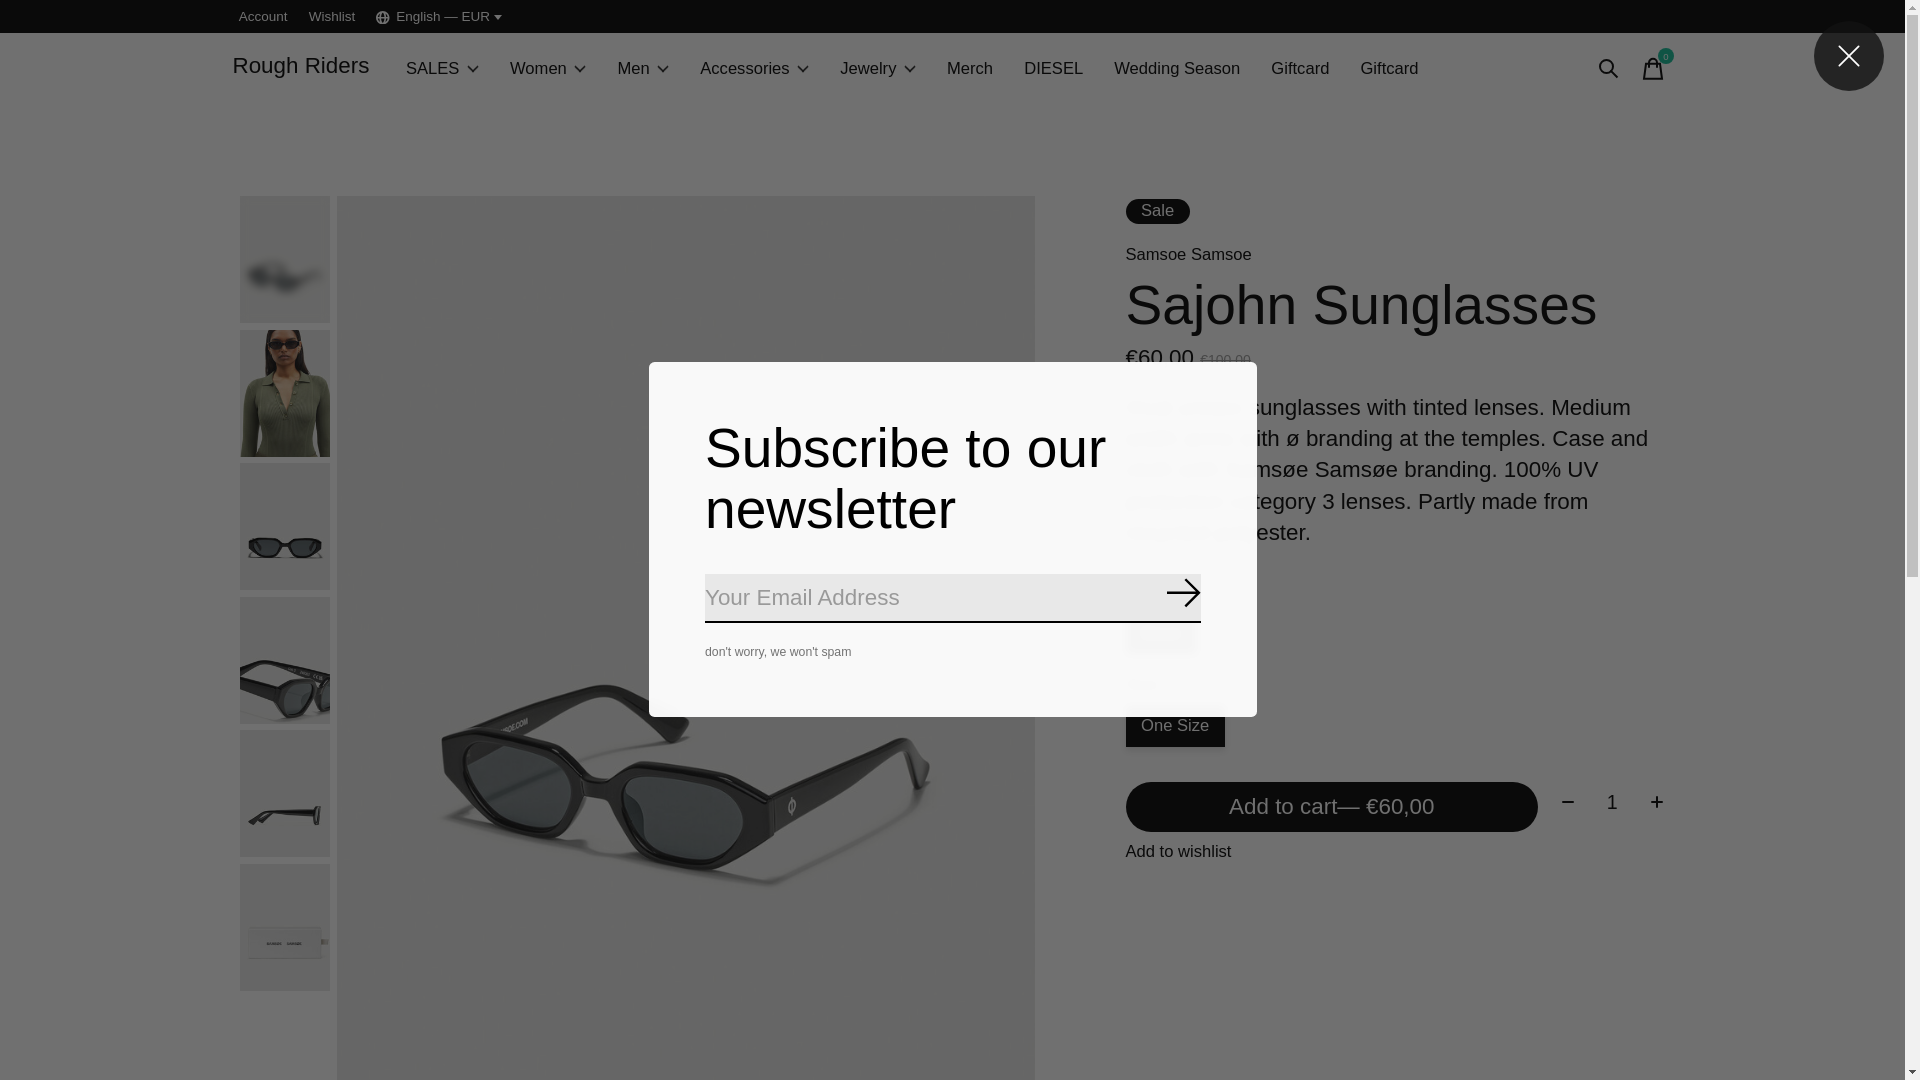  What do you see at coordinates (441, 68) in the screenshot?
I see `SALES` at bounding box center [441, 68].